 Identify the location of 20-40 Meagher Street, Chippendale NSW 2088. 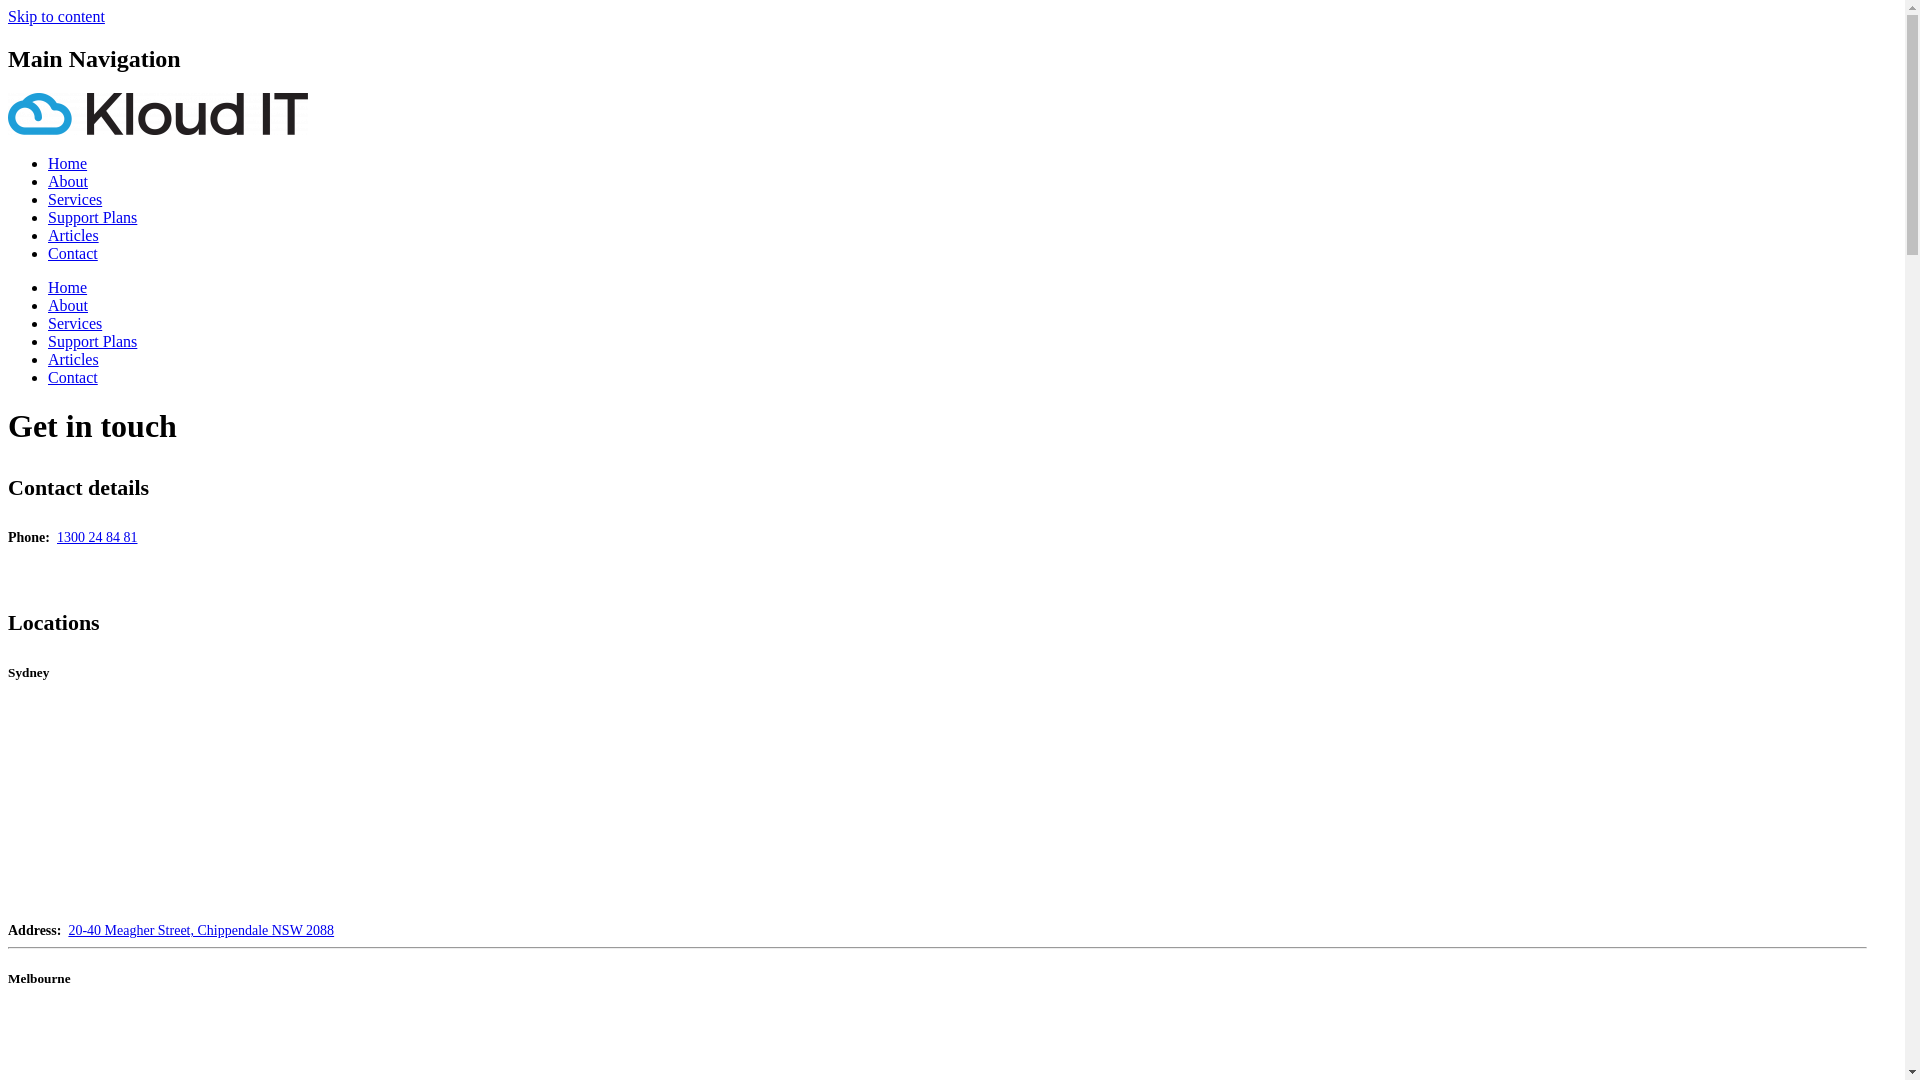
(201, 930).